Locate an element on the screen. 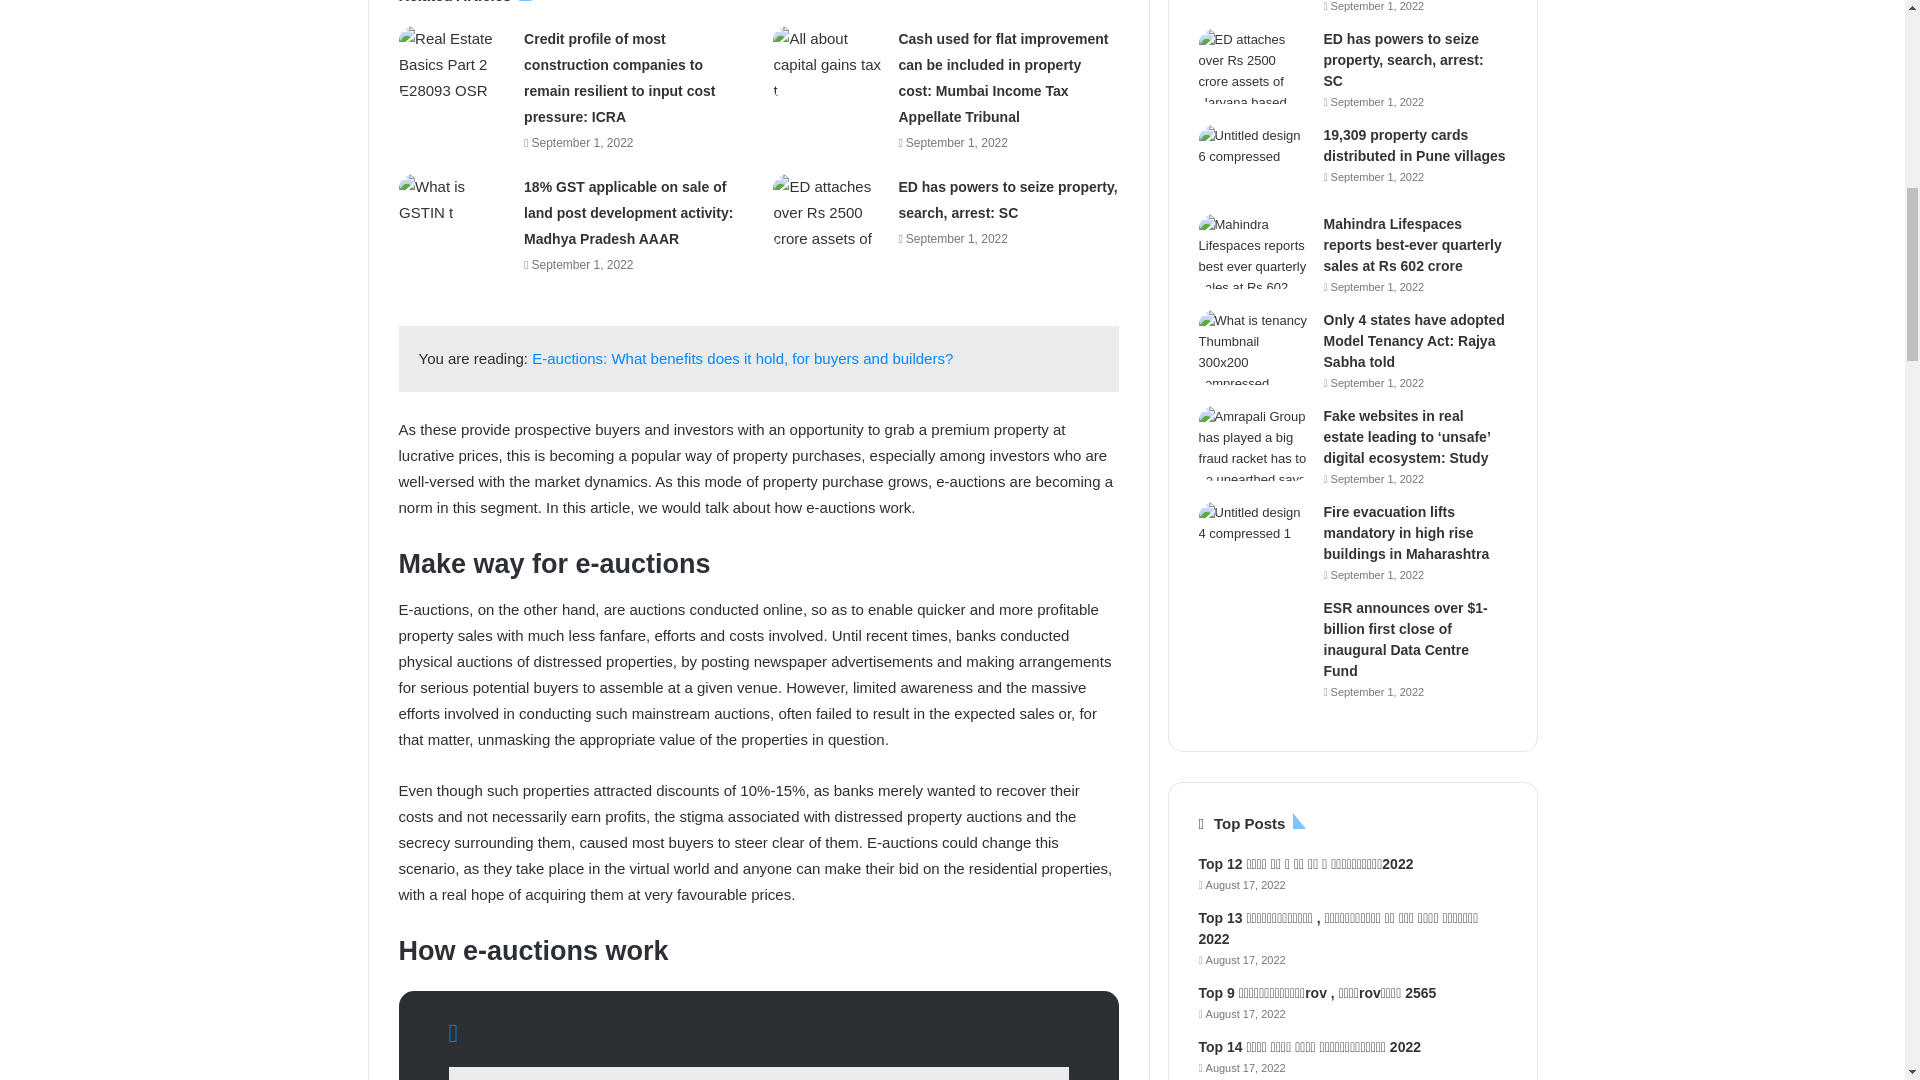  ED has powers to seize property, search, arrest: SC 4 is located at coordinates (828, 211).